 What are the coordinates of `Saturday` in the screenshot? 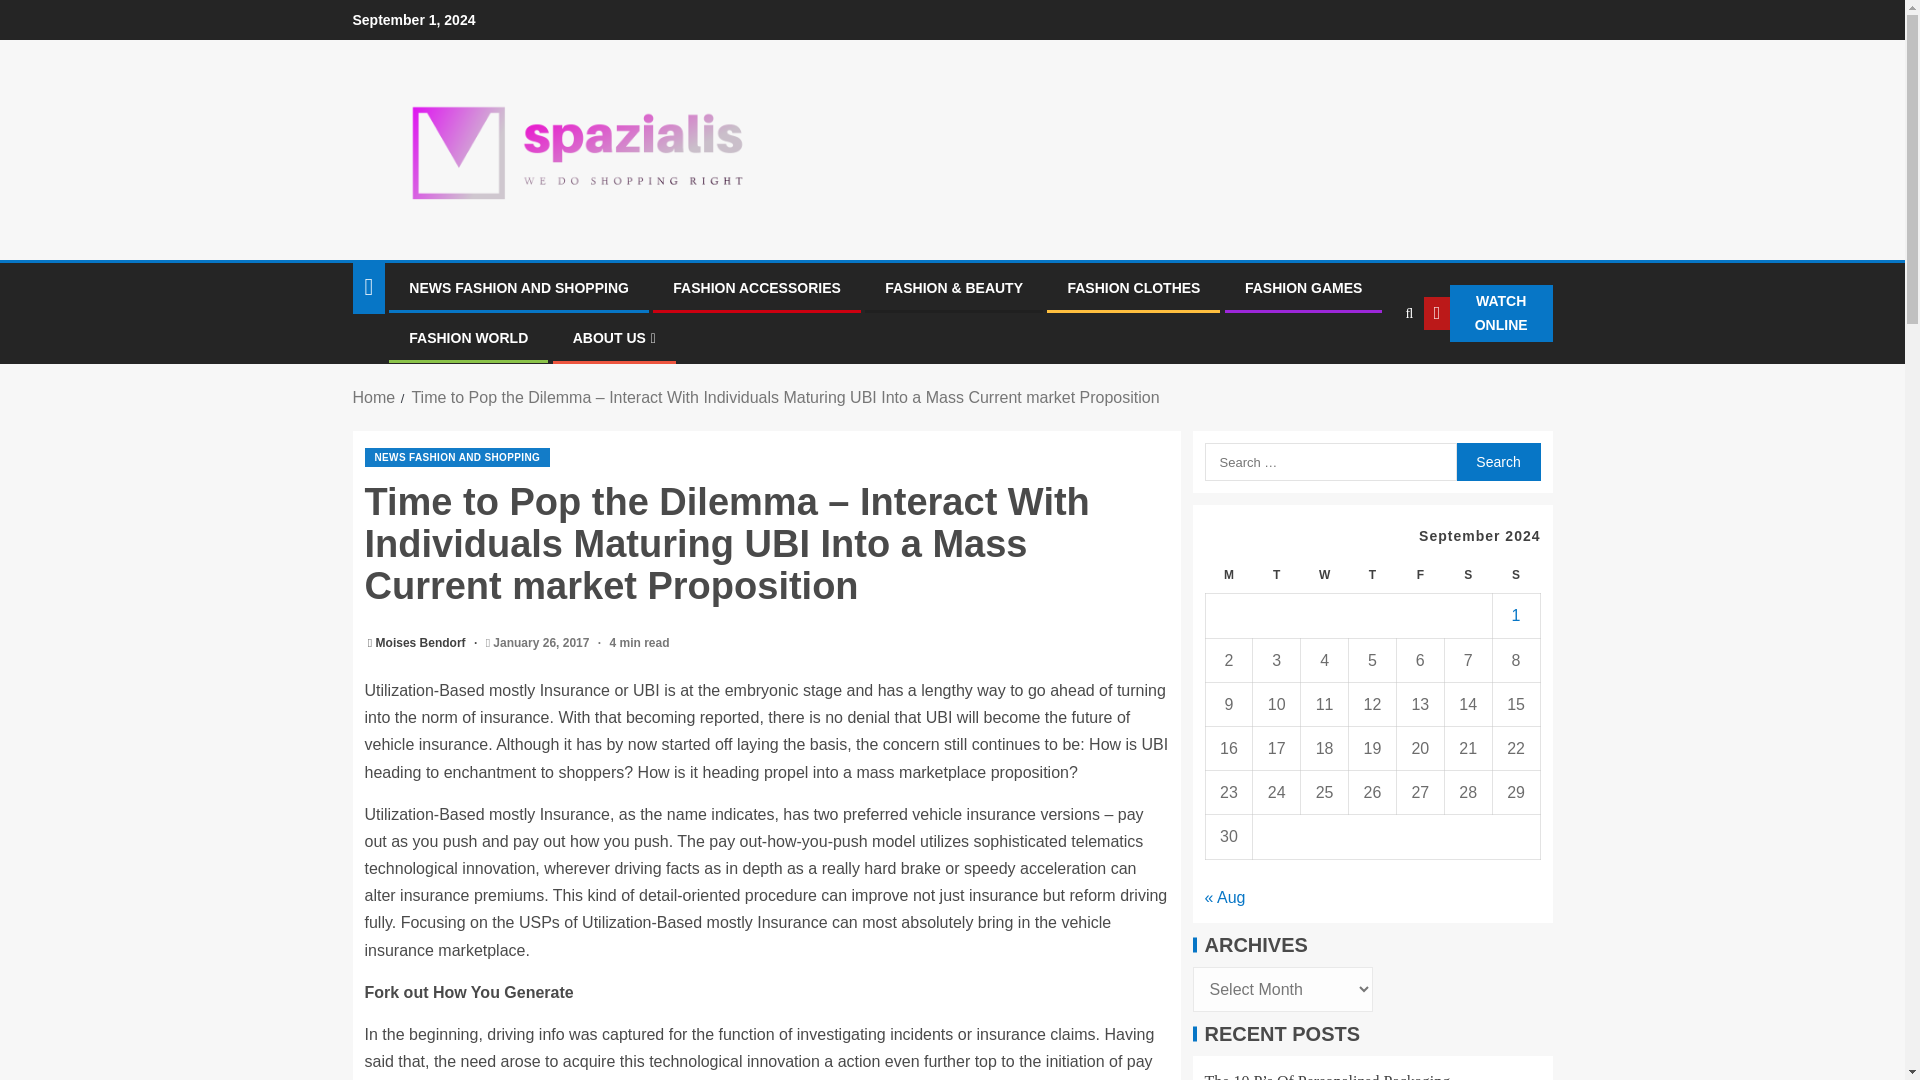 It's located at (1467, 576).